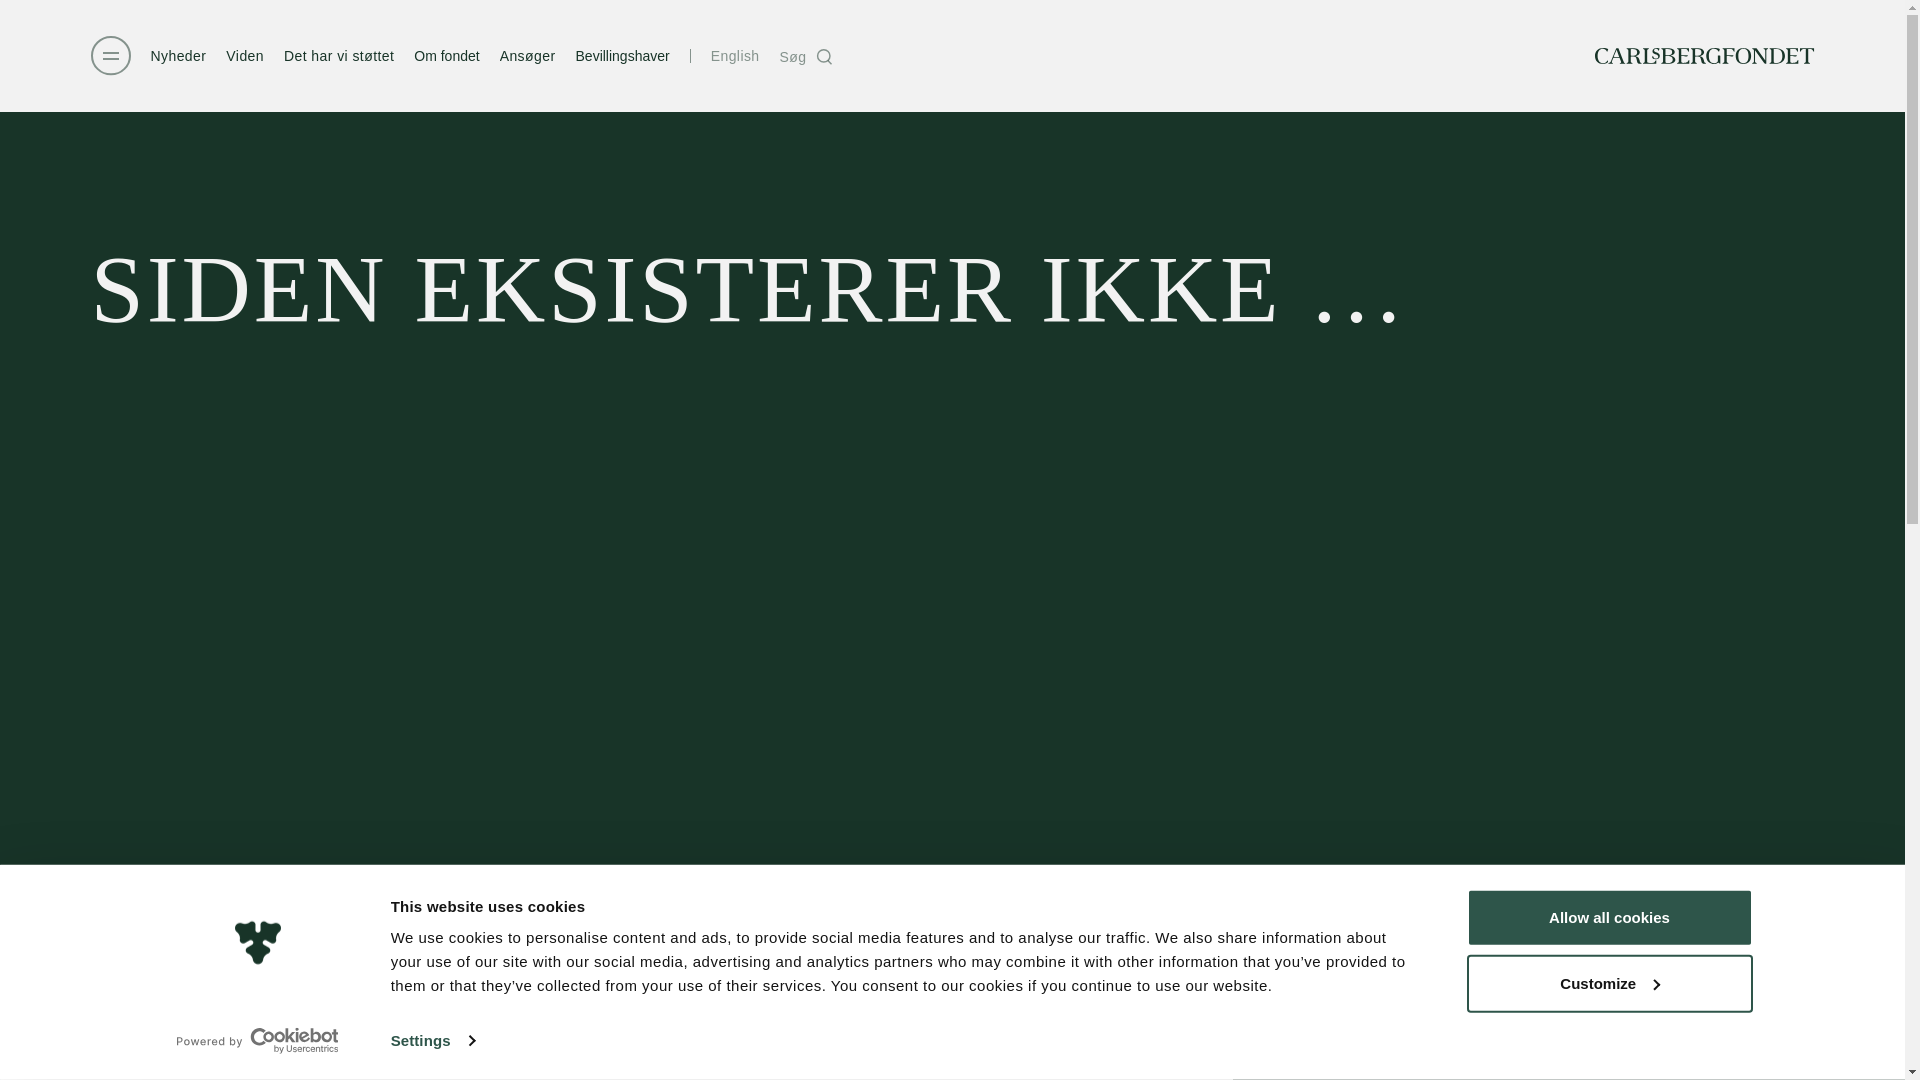 The image size is (1920, 1080). I want to click on Allow all cookies, so click(1608, 918).